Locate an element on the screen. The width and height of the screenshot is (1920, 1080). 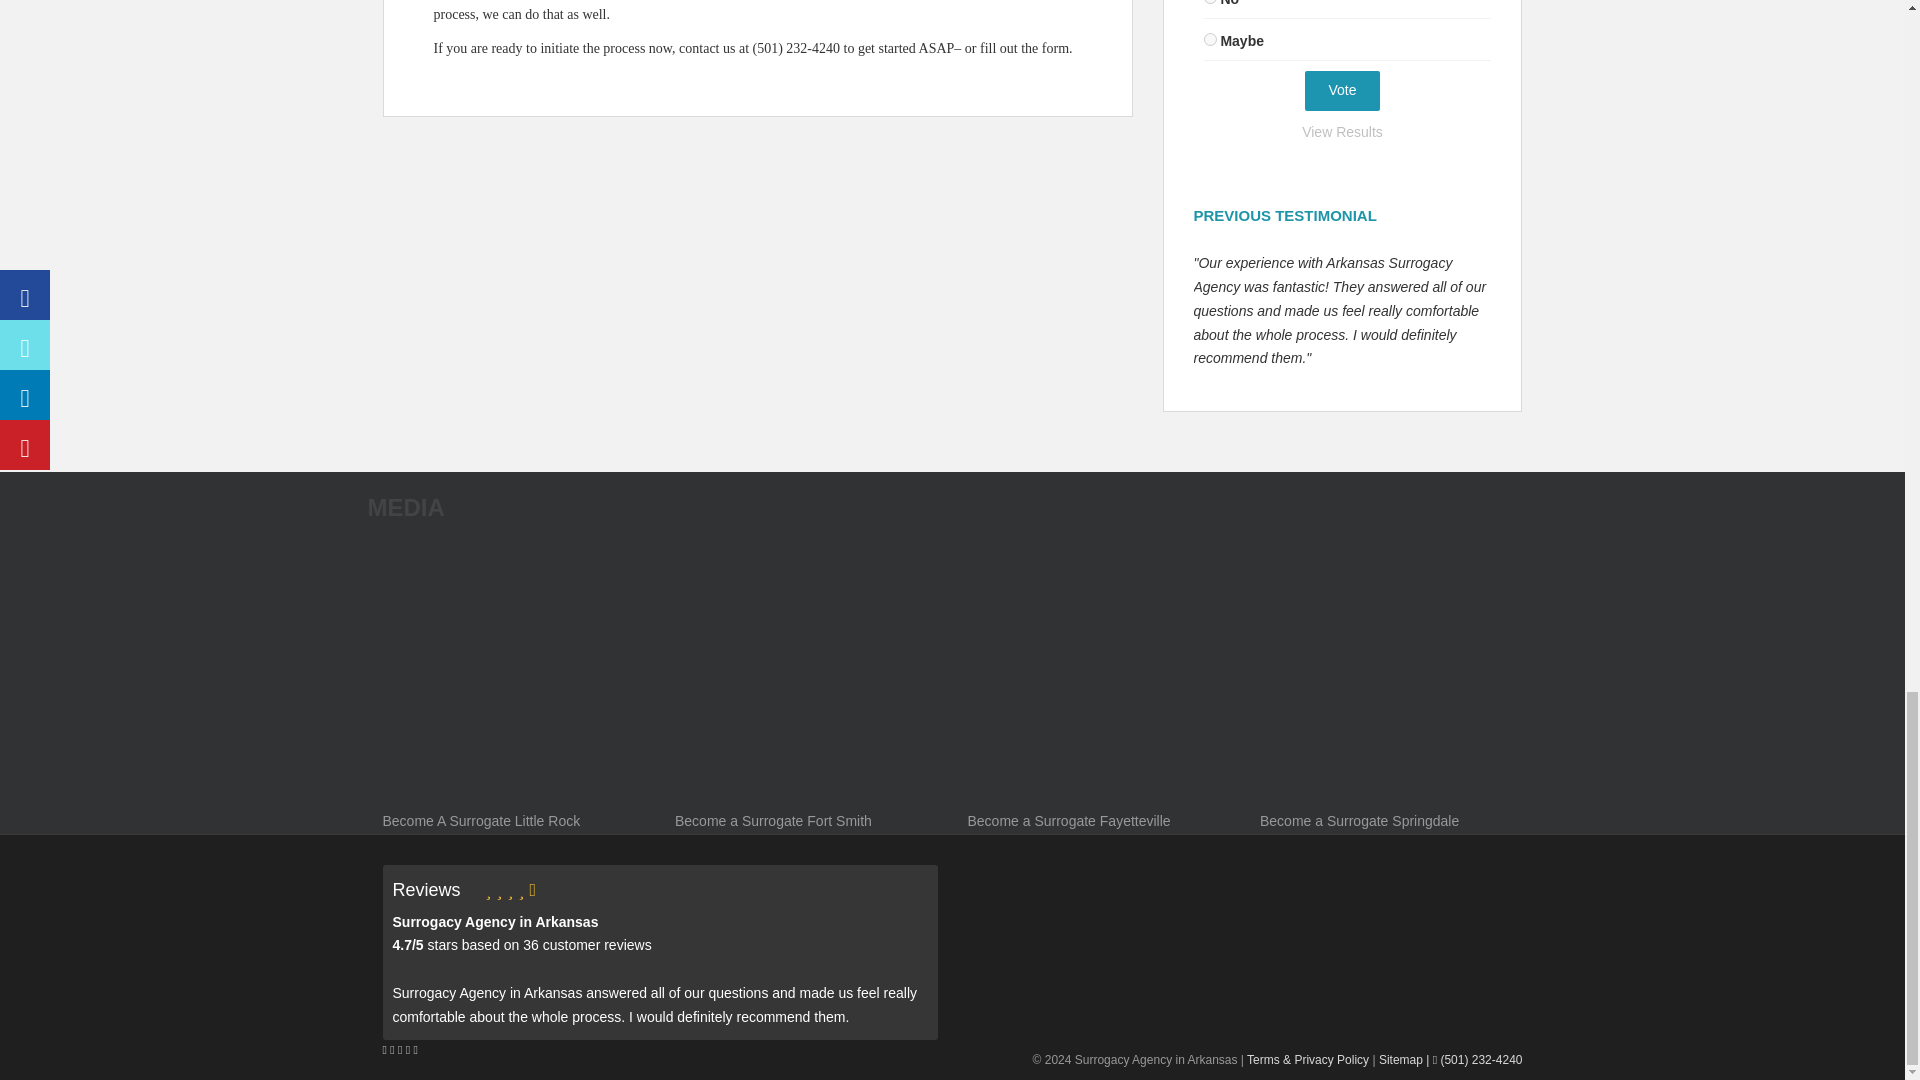
   Vote    is located at coordinates (1342, 91).